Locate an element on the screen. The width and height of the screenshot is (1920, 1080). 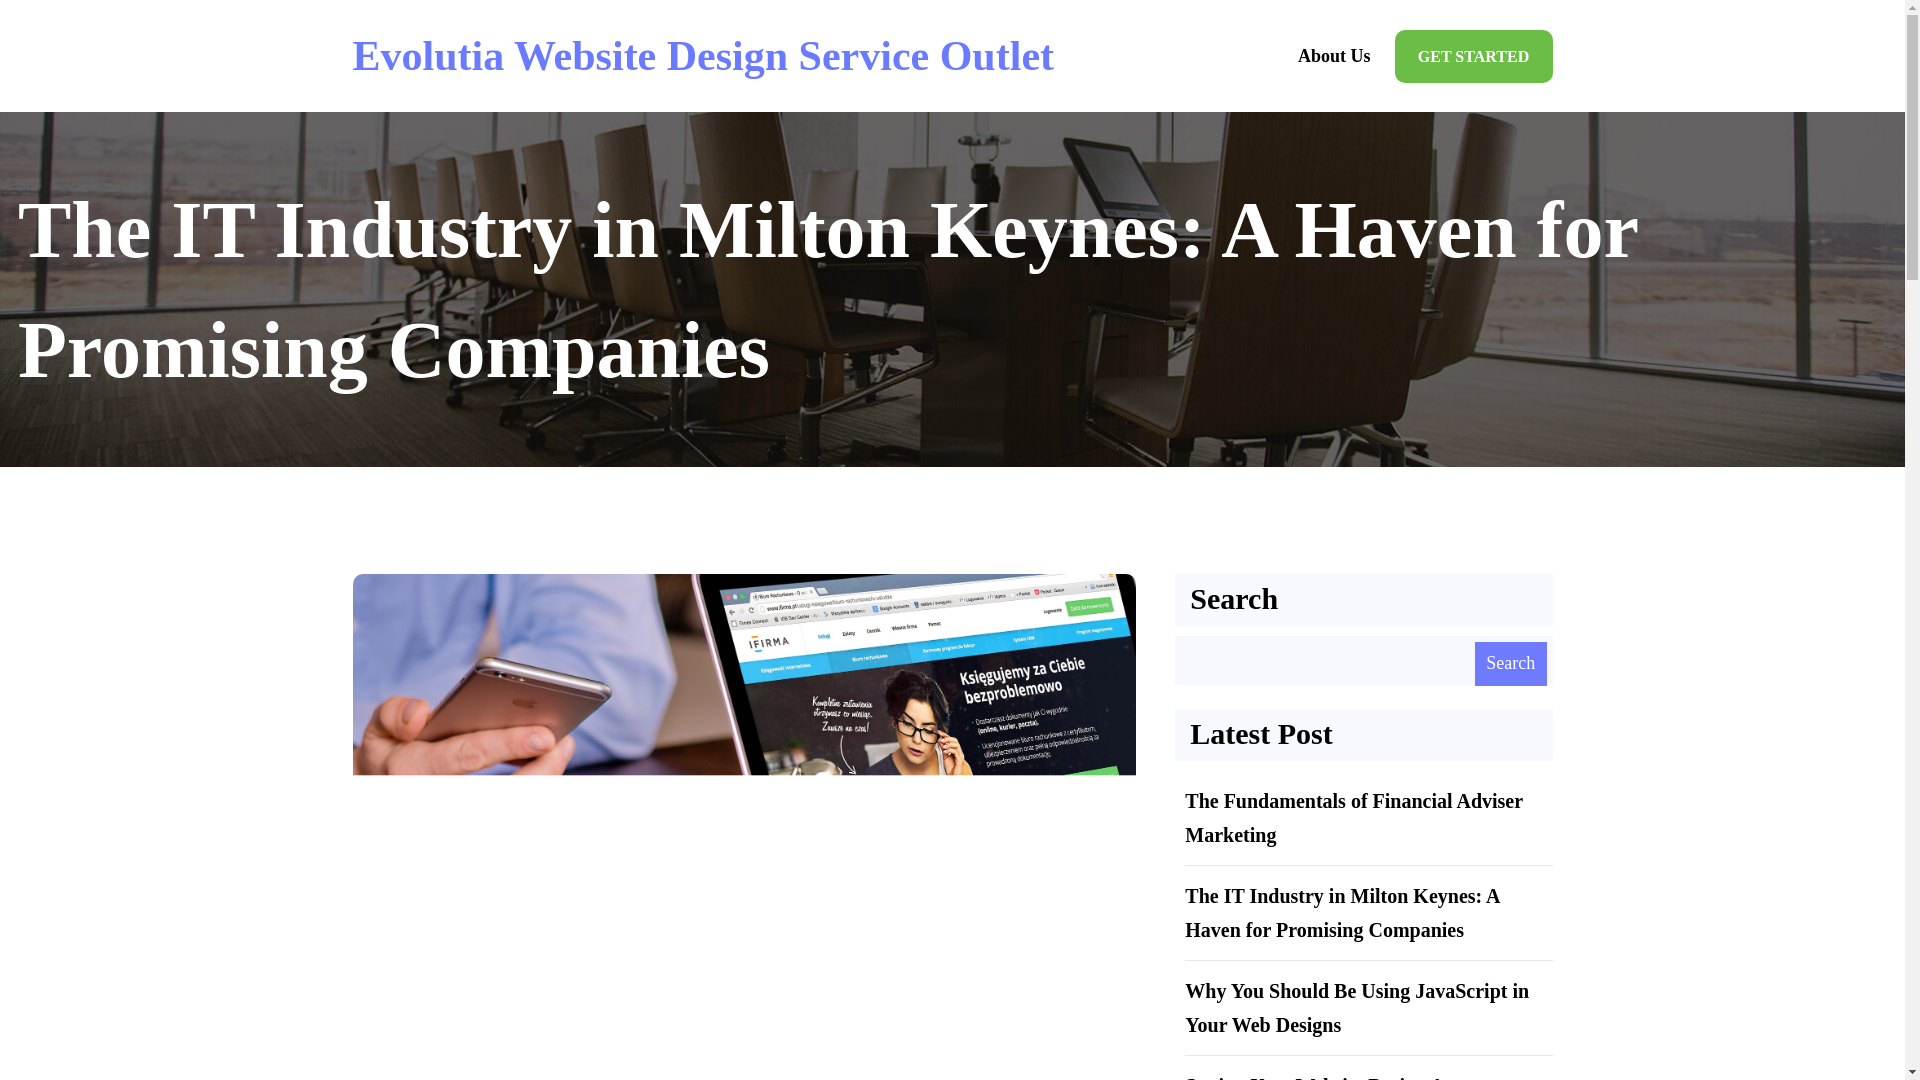
The Fundamentals of Financial Adviser Marketing is located at coordinates (1353, 817).